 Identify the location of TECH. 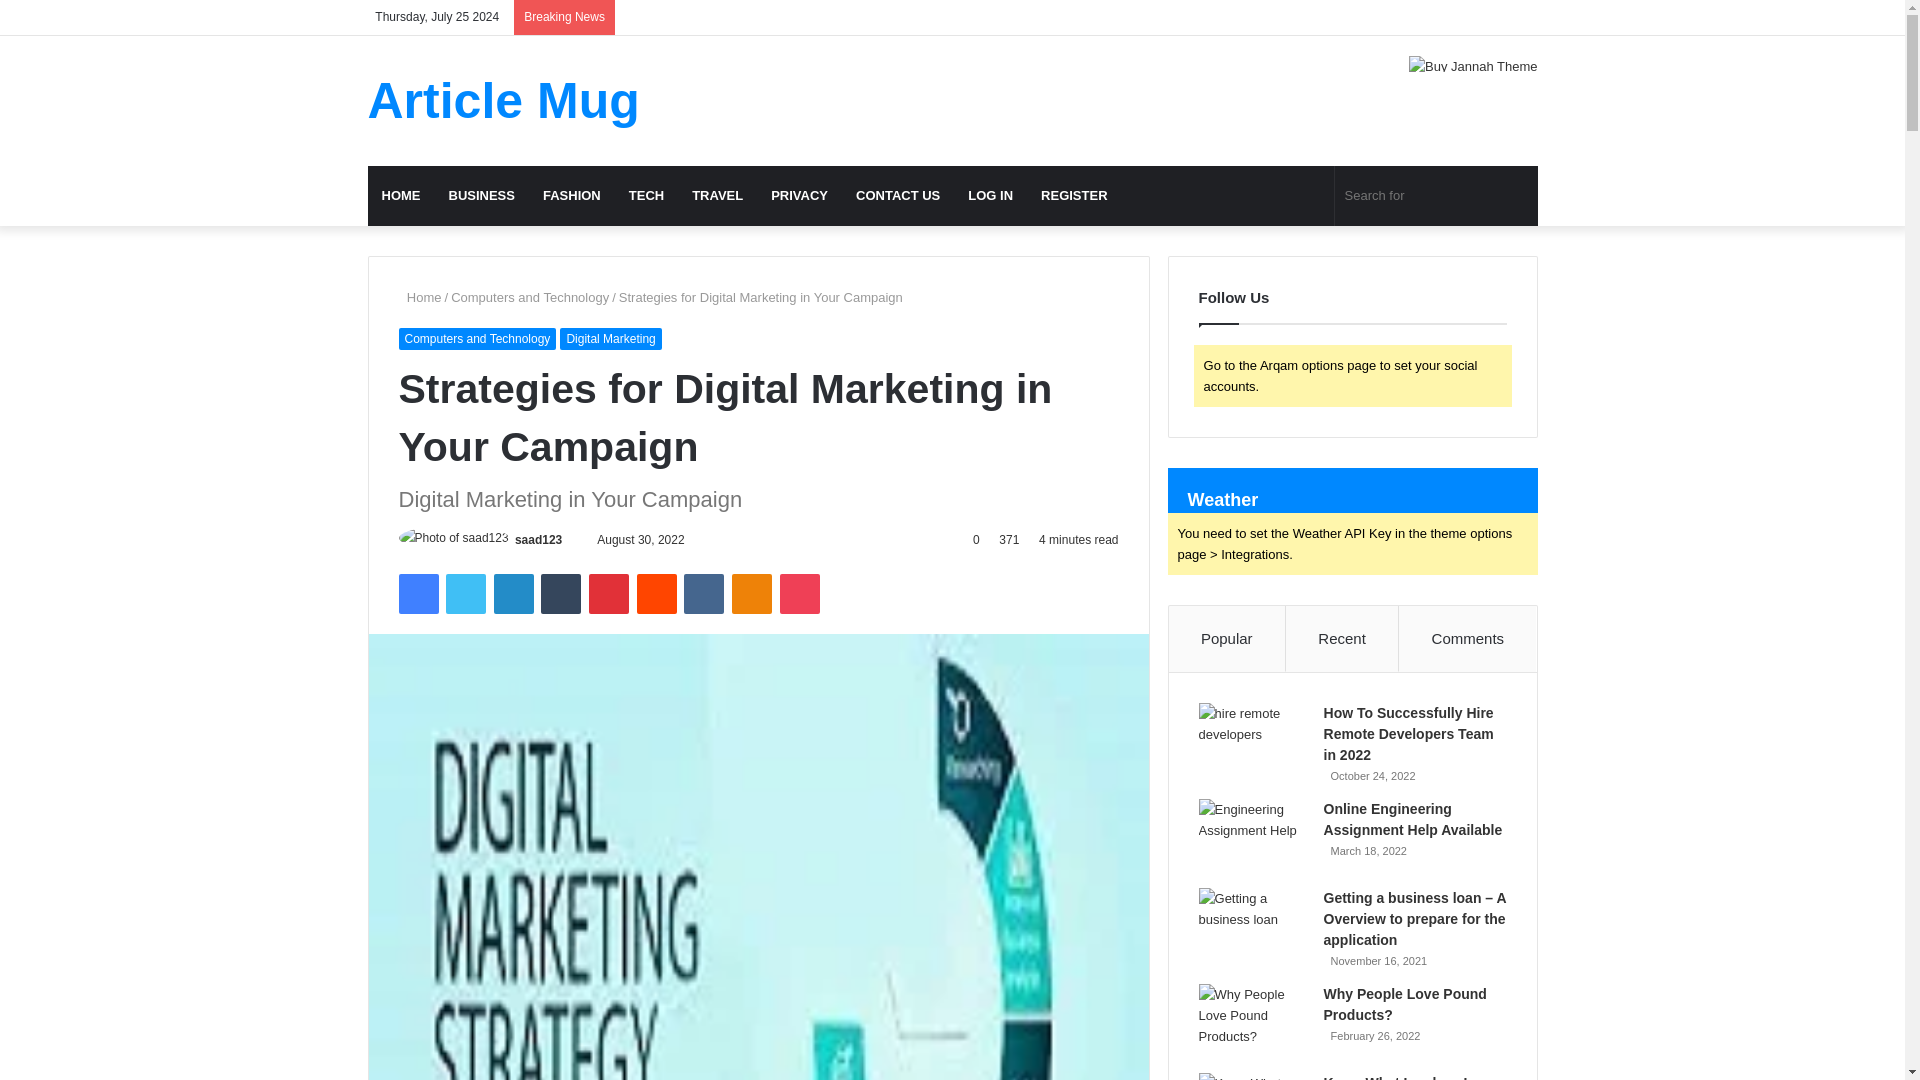
(646, 196).